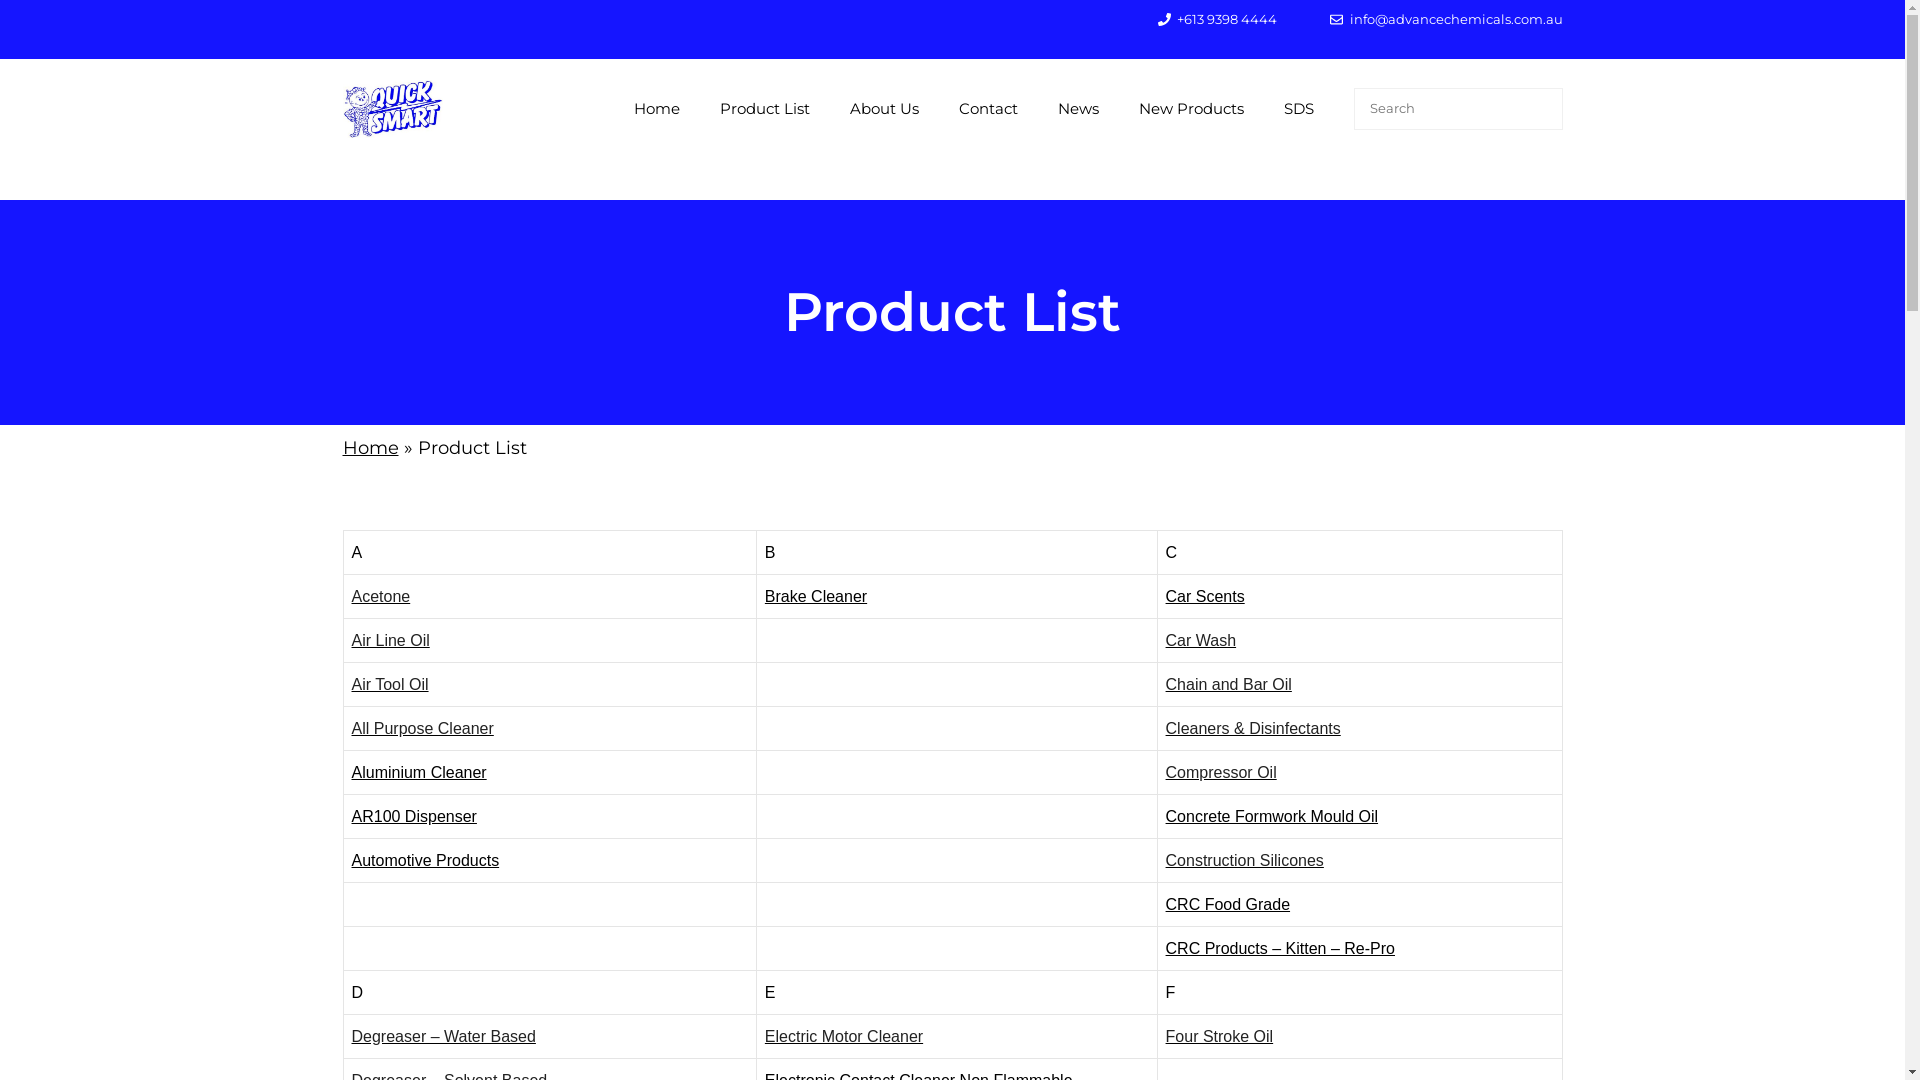 This screenshot has height=1080, width=1920. Describe the element at coordinates (426, 860) in the screenshot. I see `Automotive Products` at that location.